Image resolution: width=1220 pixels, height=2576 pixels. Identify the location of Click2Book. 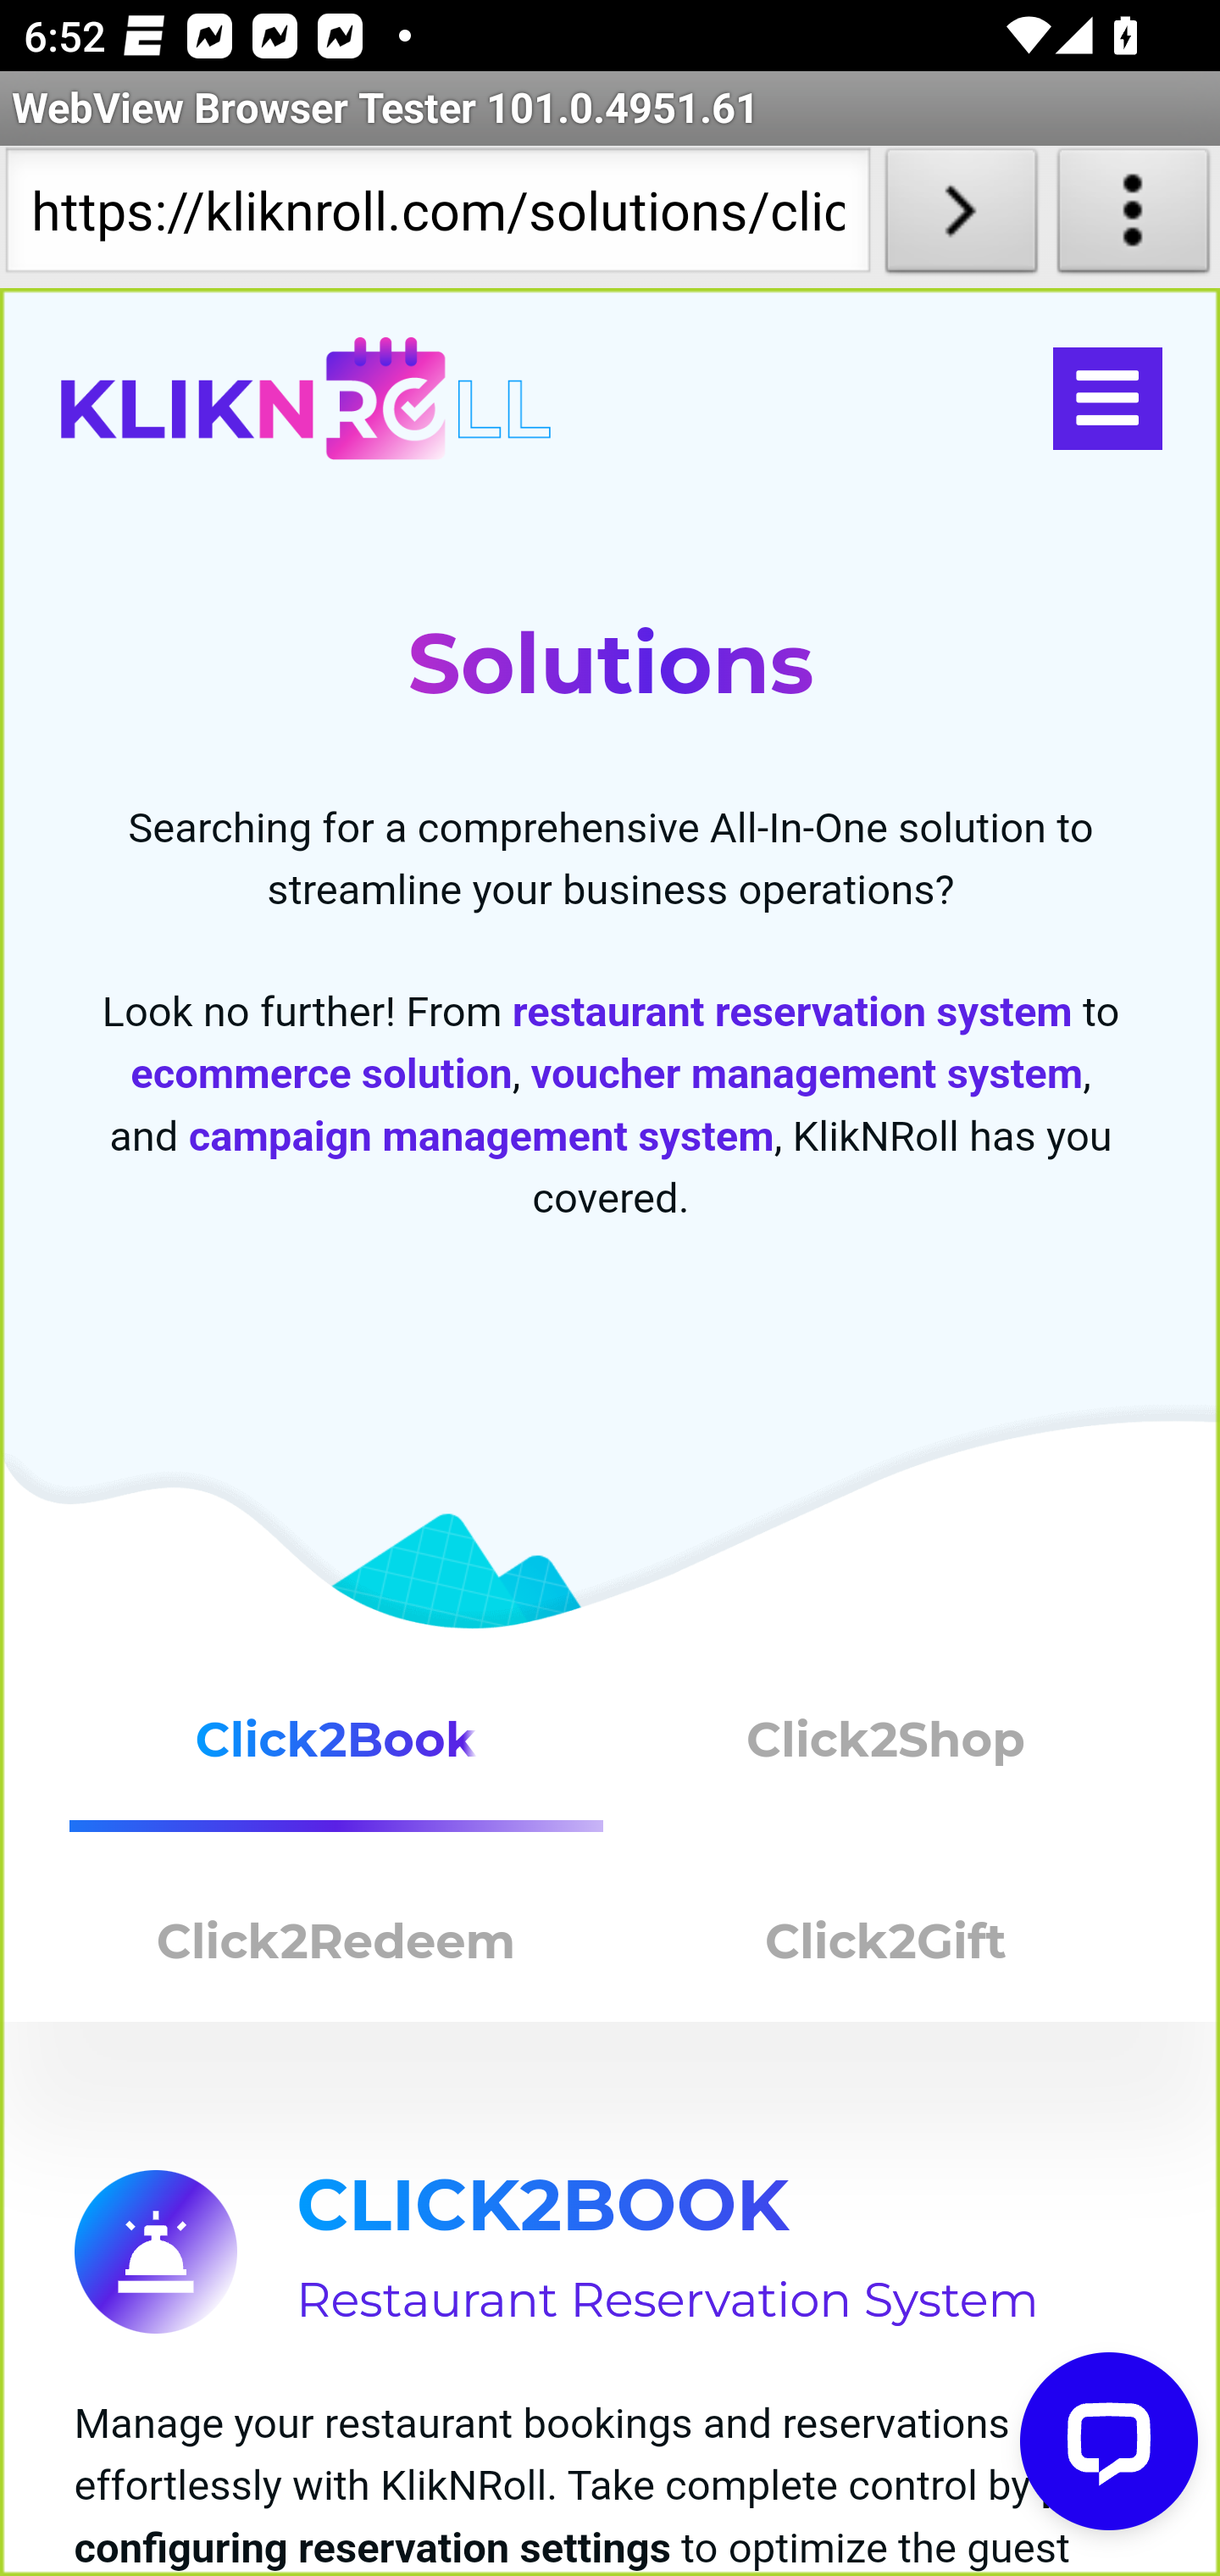
(336, 1752).